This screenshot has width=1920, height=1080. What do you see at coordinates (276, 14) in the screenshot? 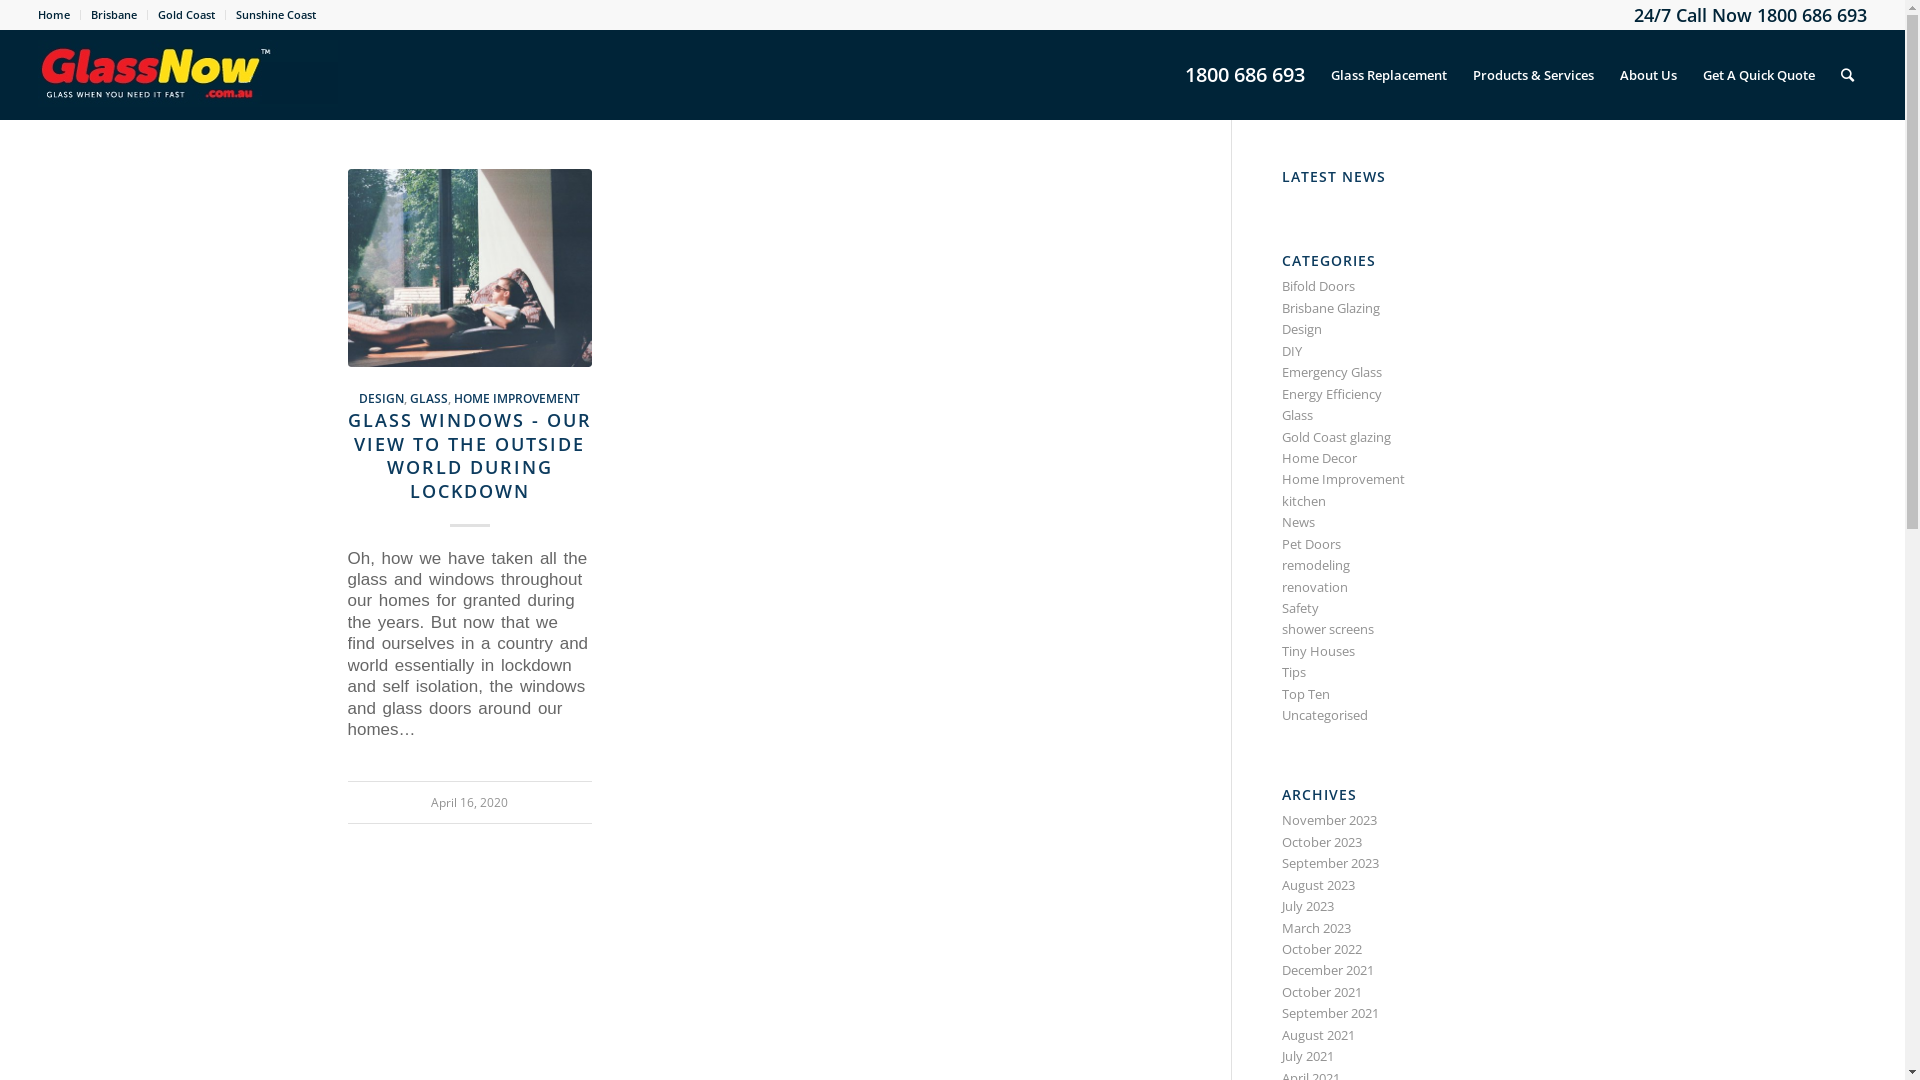
I see `Sunshine Coast` at bounding box center [276, 14].